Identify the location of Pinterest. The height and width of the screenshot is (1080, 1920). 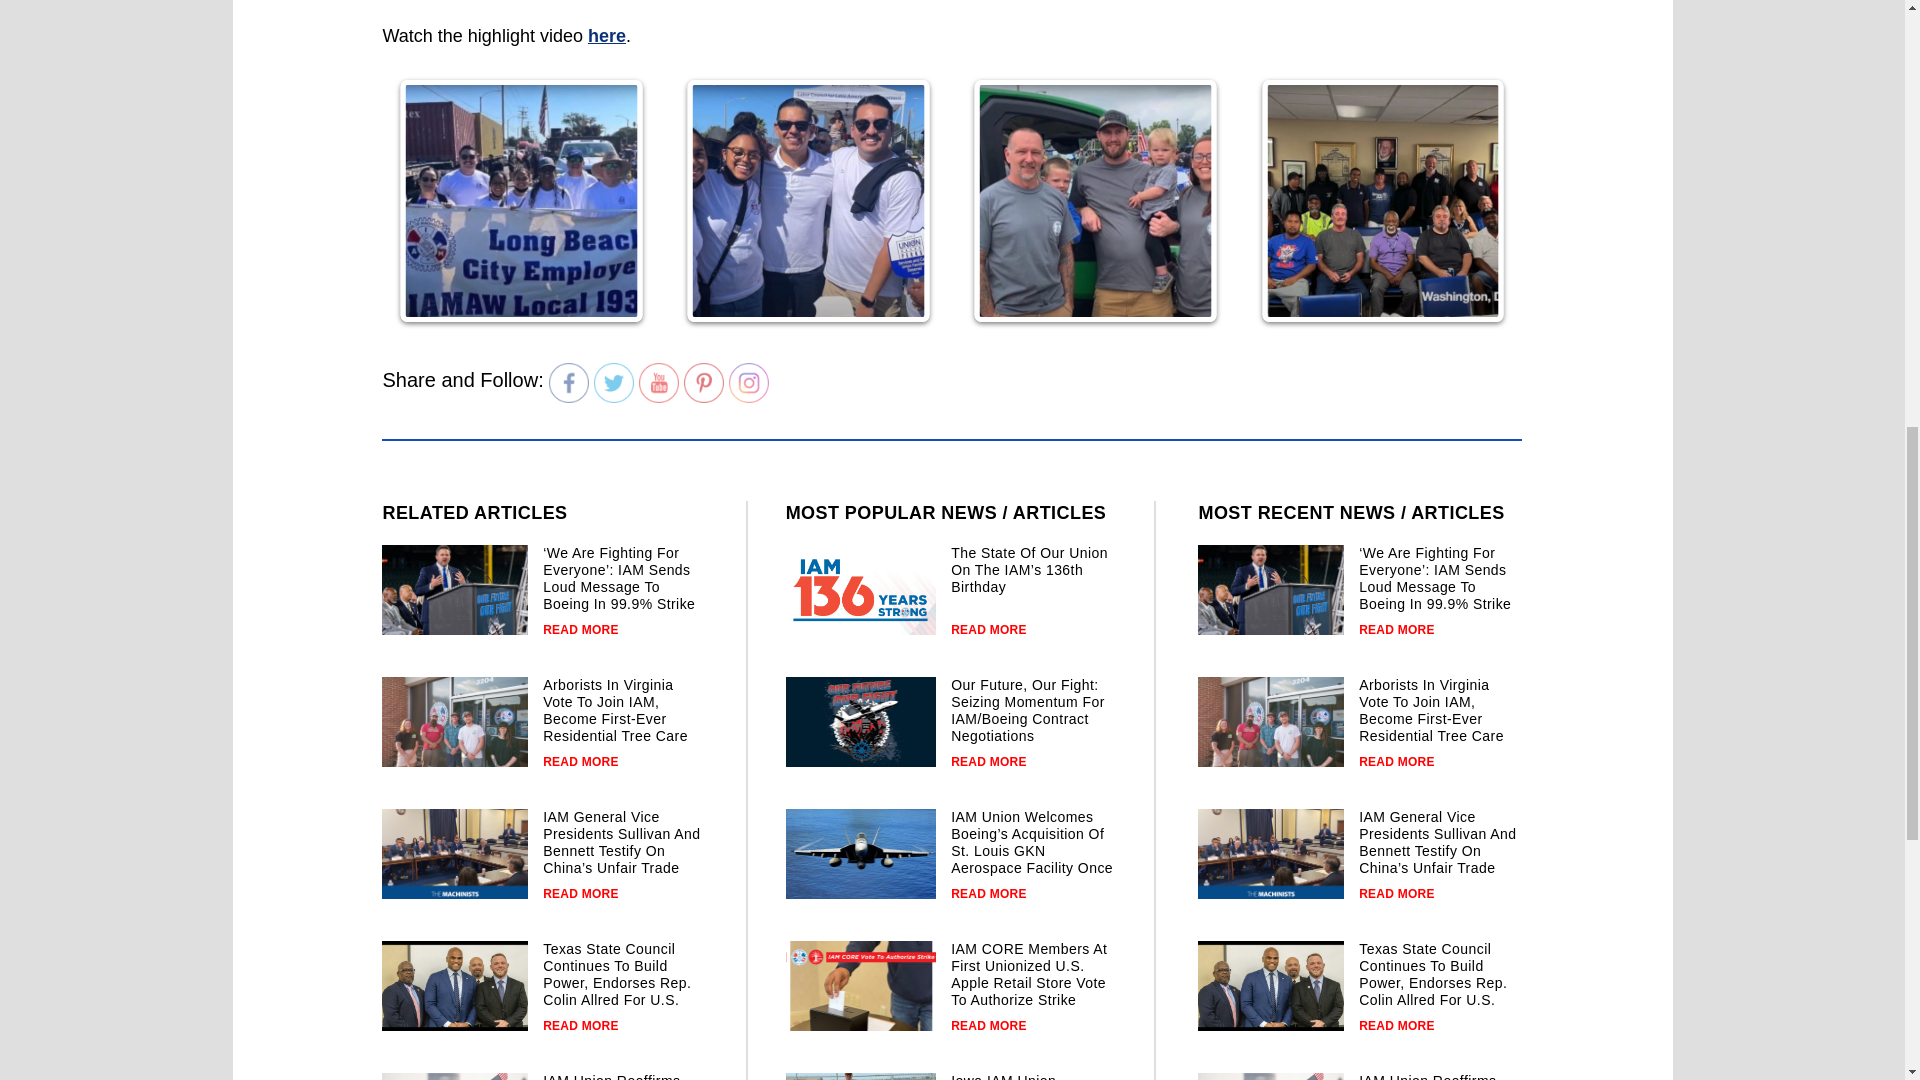
(703, 382).